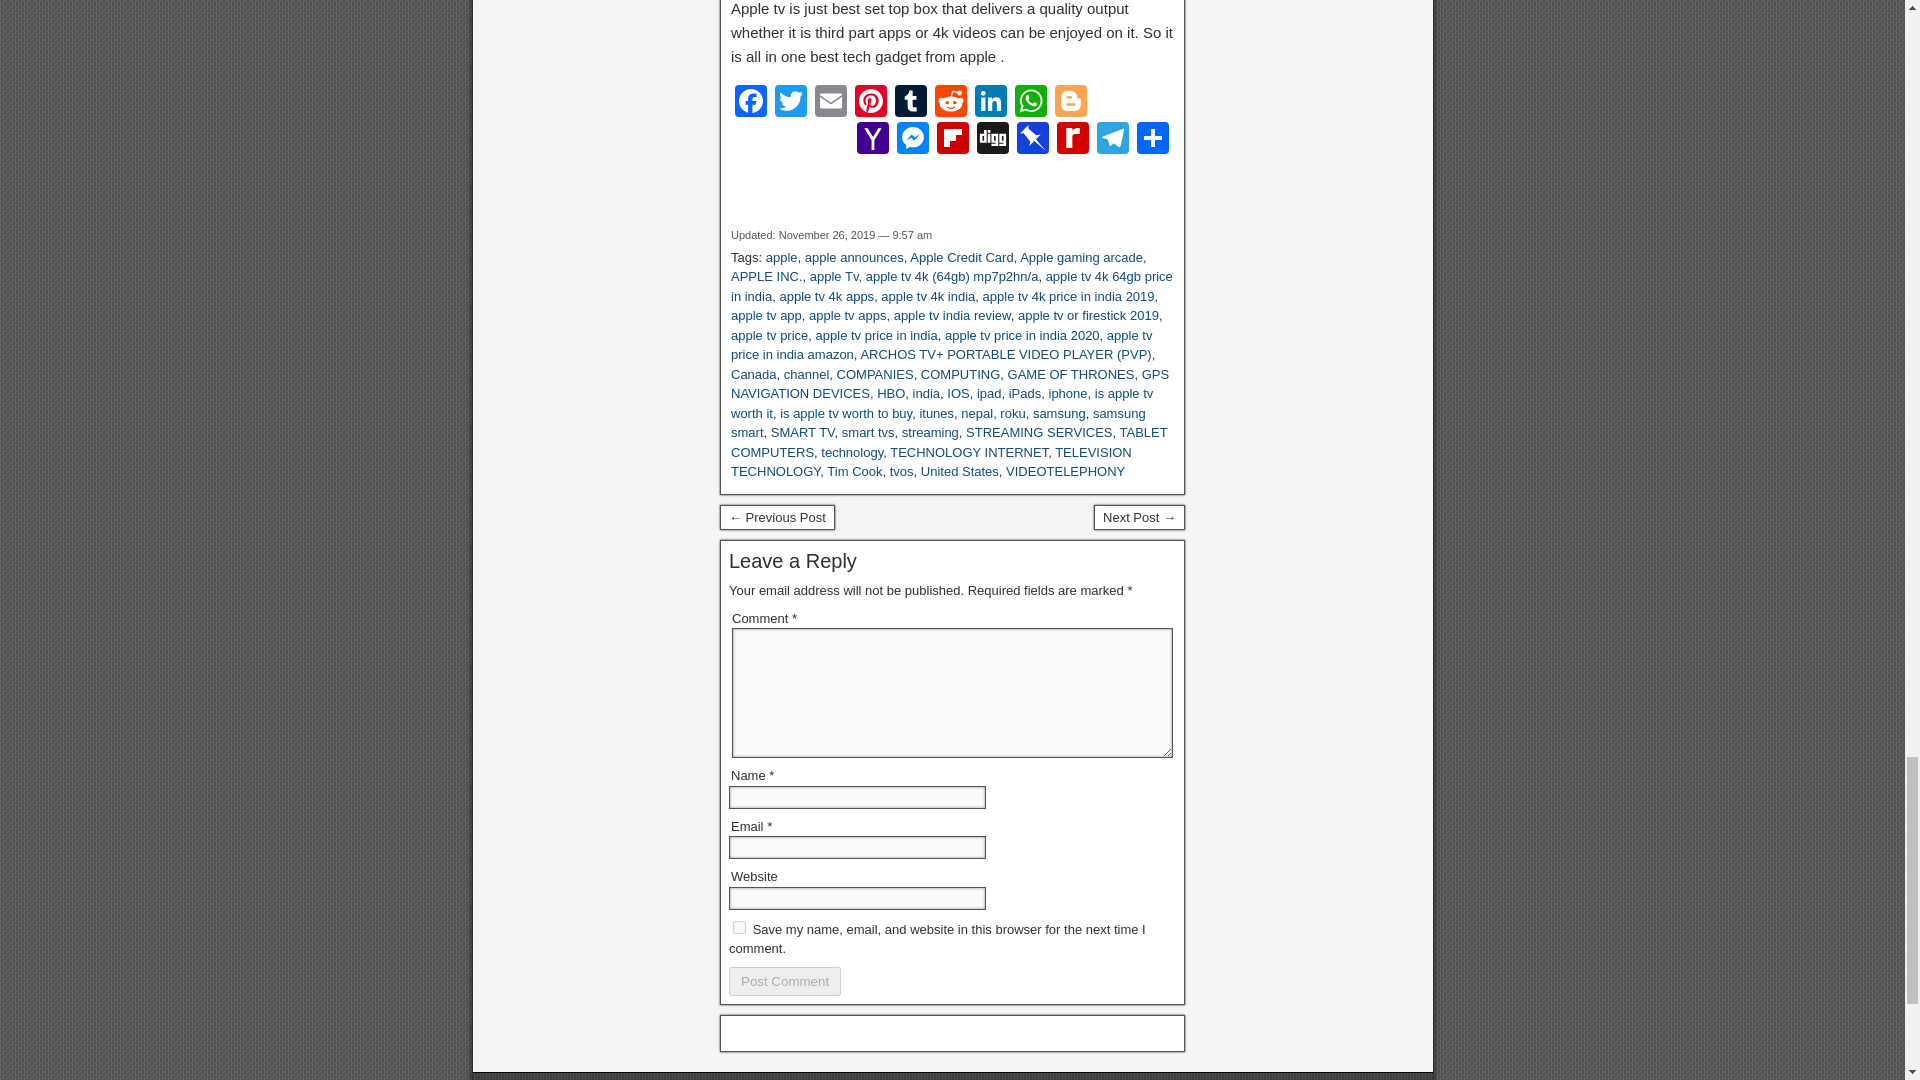  I want to click on Email, so click(830, 104).